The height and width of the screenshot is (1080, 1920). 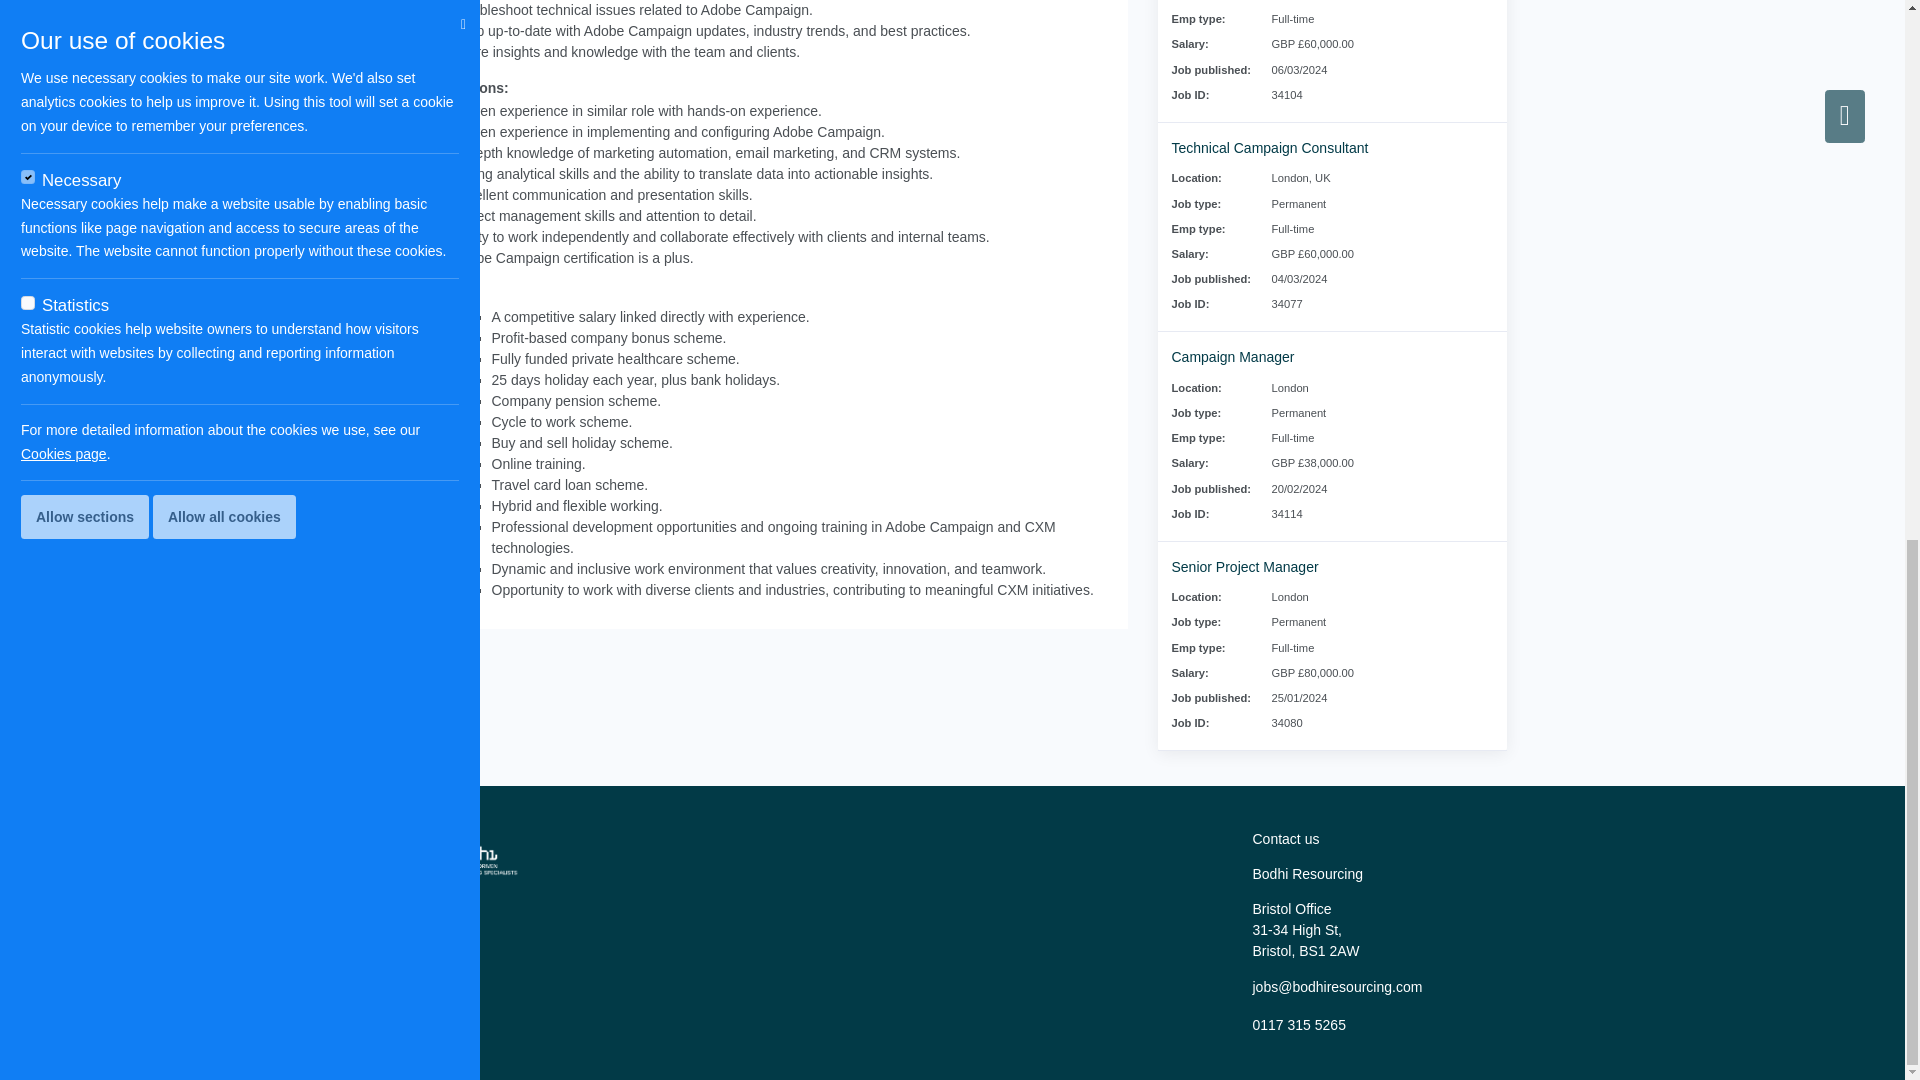 I want to click on Senior Project Manager, so click(x=1245, y=566).